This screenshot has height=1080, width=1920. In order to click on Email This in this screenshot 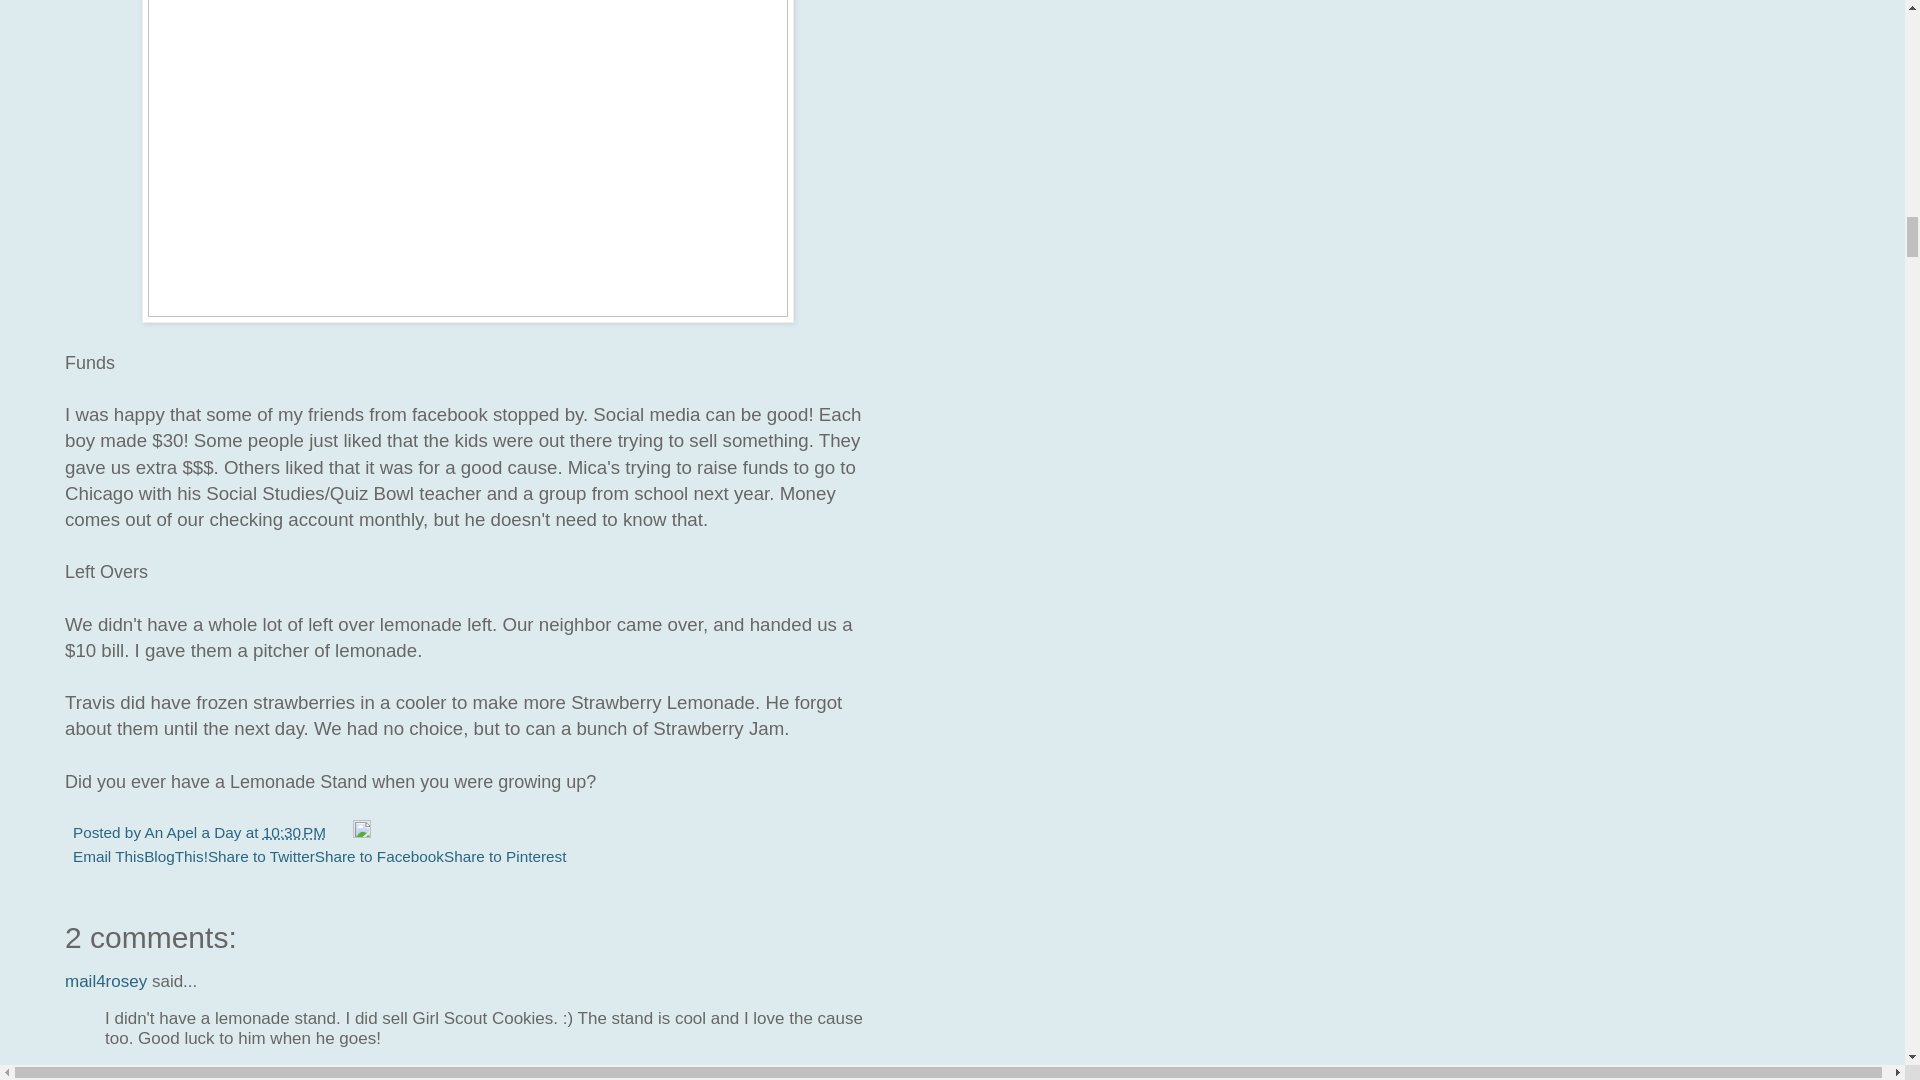, I will do `click(108, 856)`.